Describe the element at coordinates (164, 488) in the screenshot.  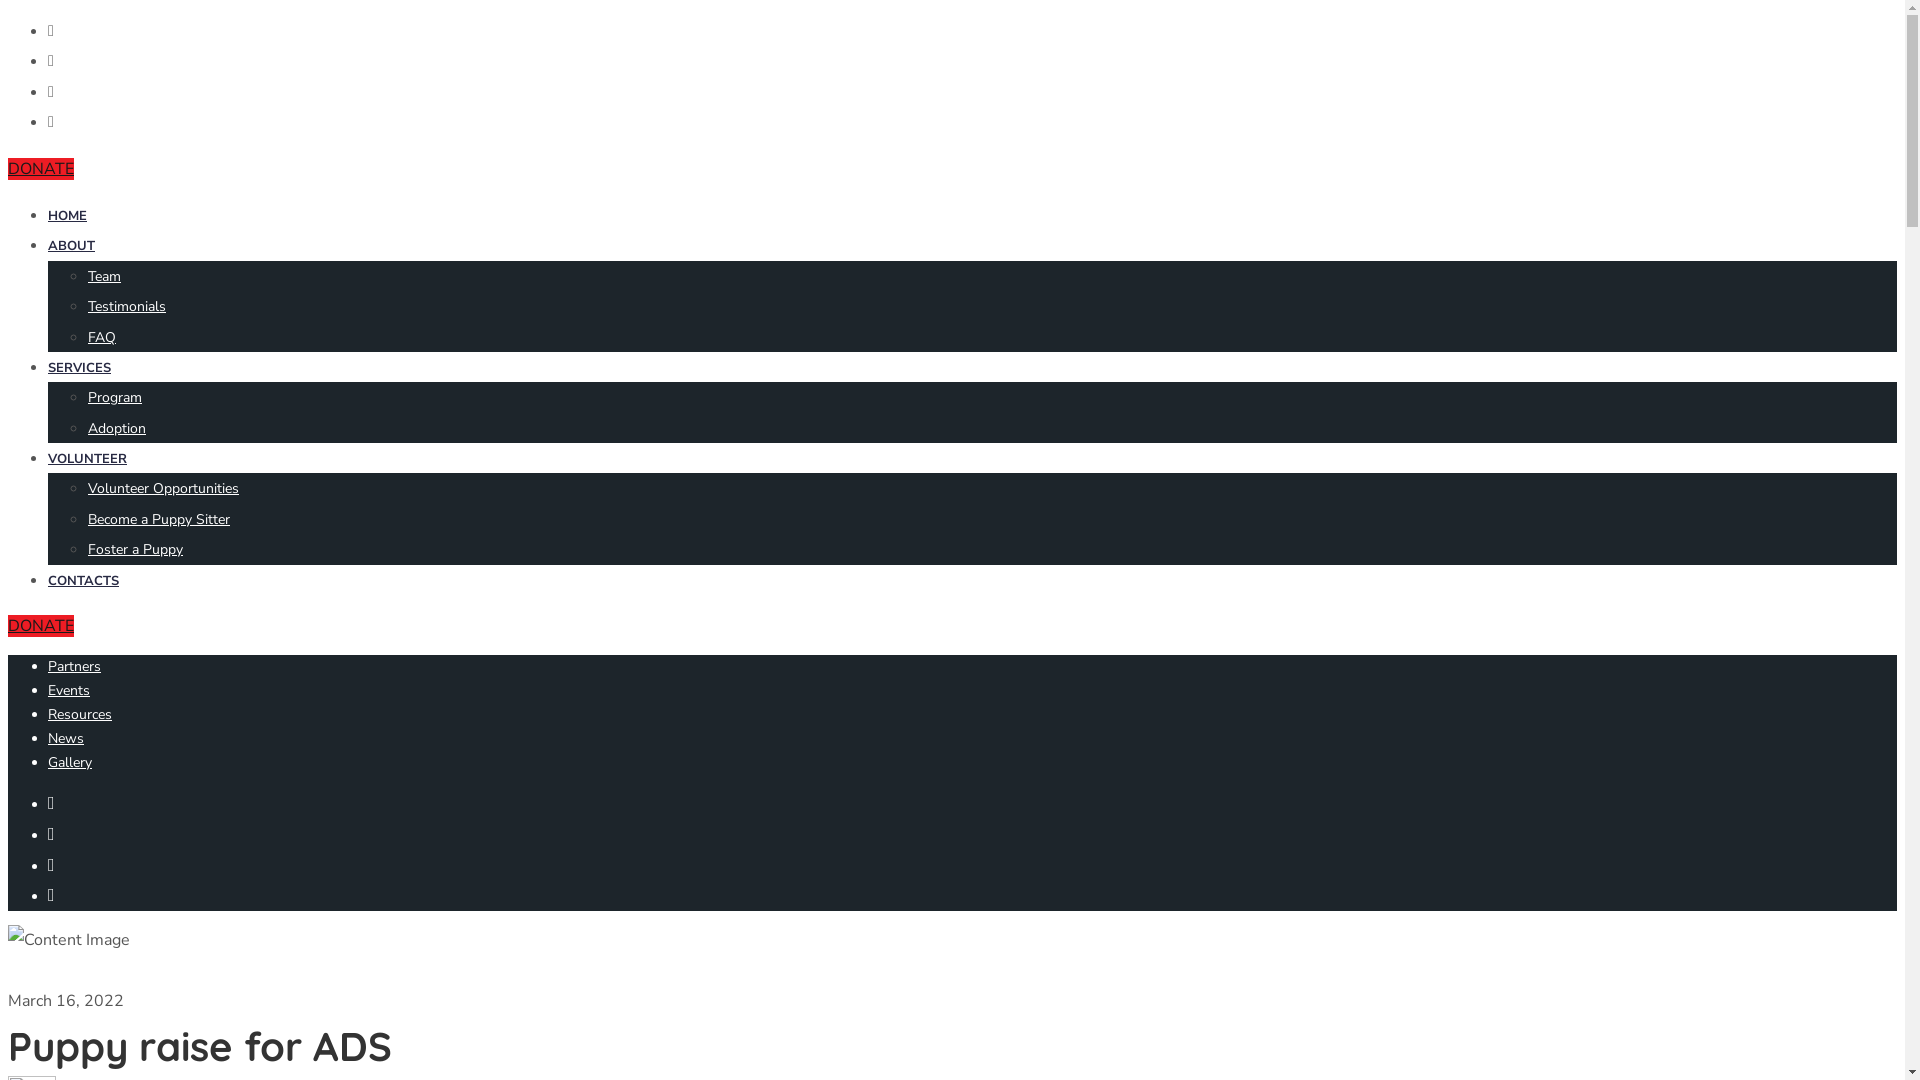
I see `Volunteer Opportunities` at that location.